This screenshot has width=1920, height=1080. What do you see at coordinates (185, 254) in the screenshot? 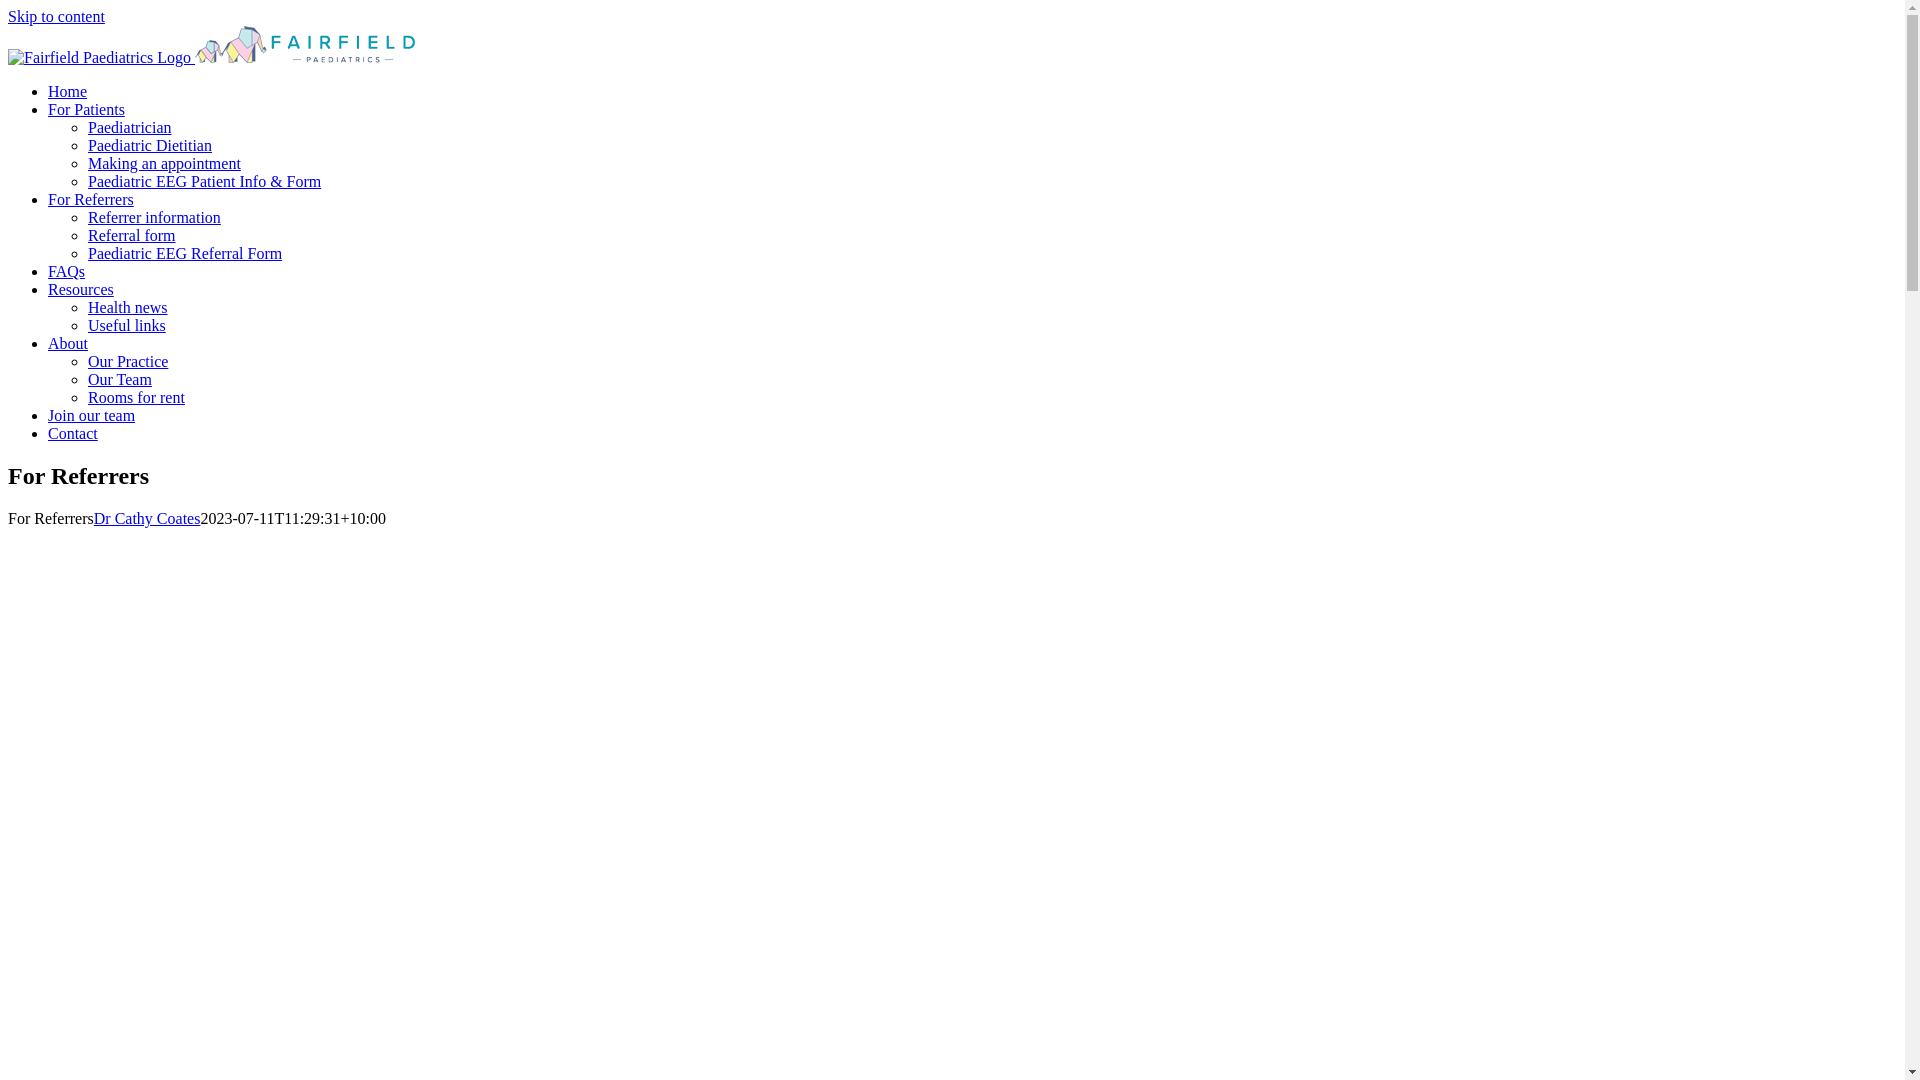
I see `Paediatric EEG Referral Form` at bounding box center [185, 254].